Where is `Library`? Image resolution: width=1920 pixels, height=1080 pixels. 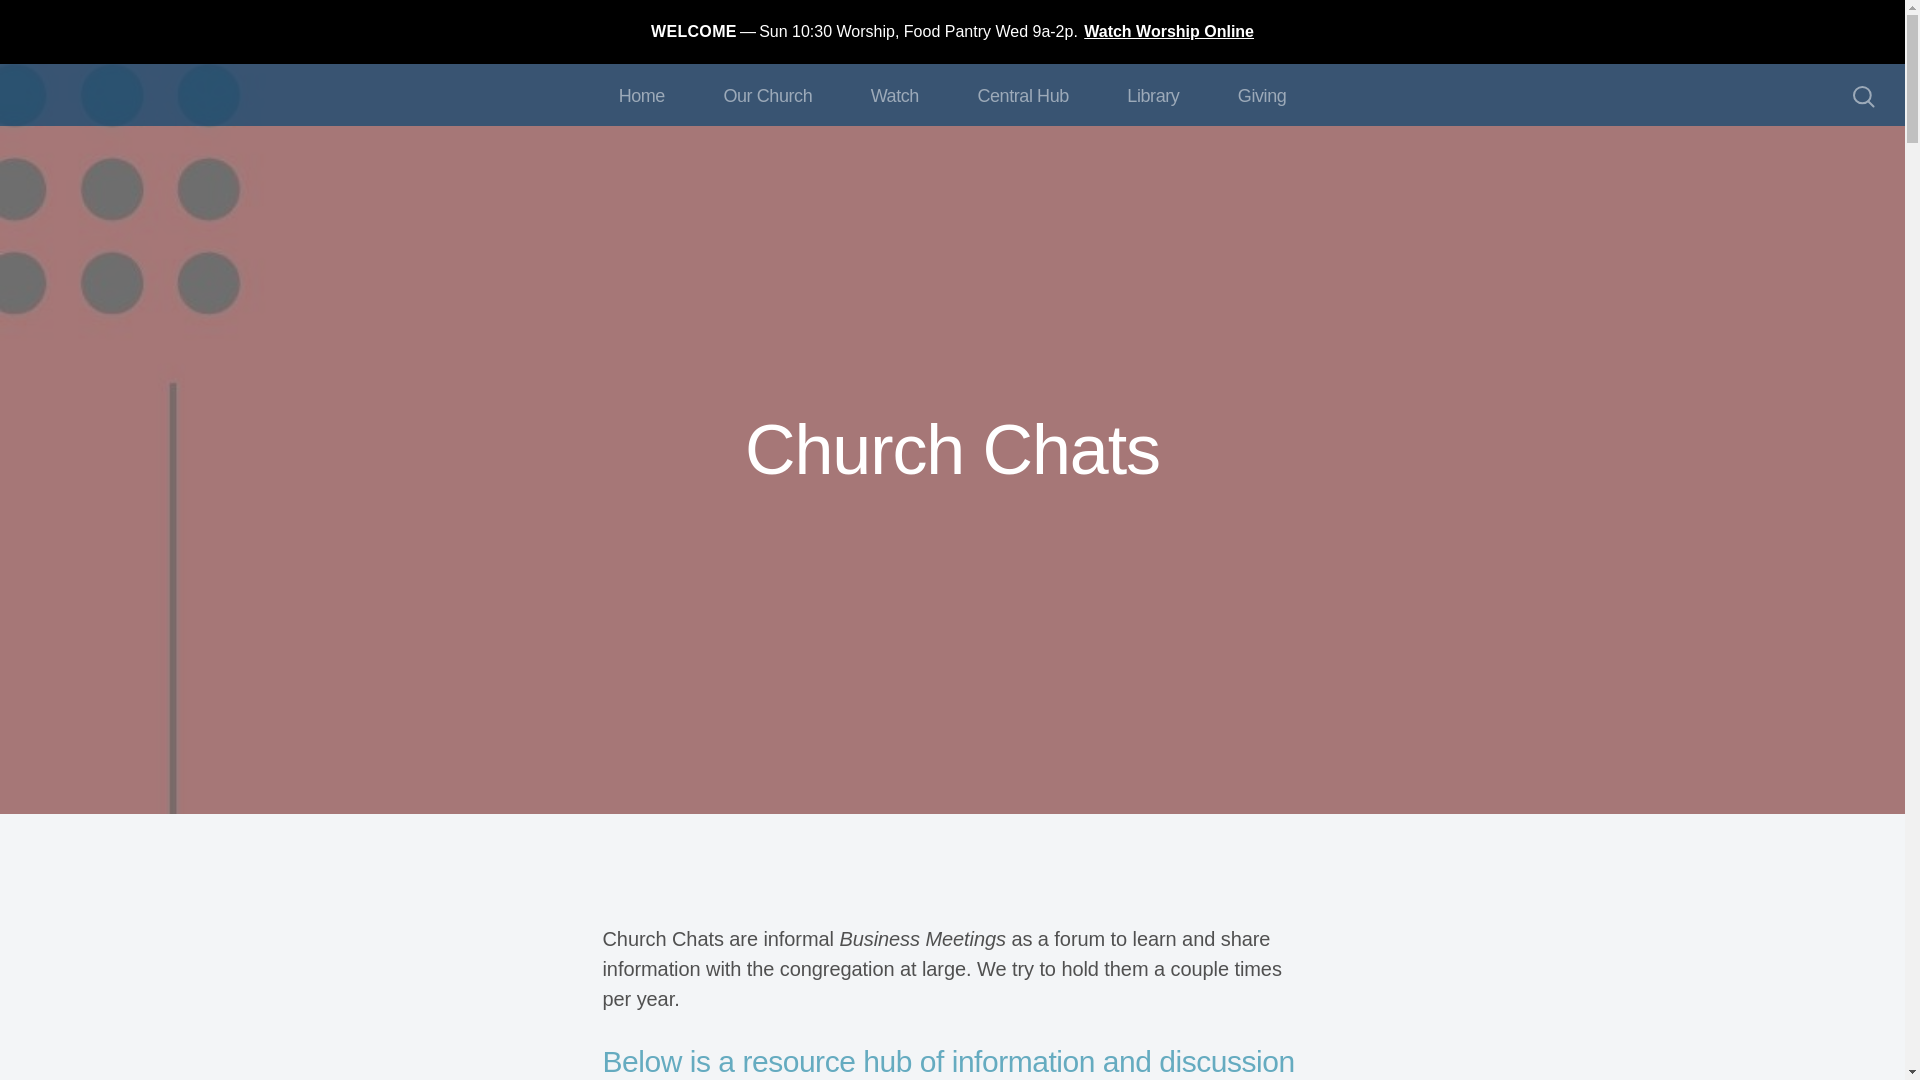 Library is located at coordinates (1152, 94).